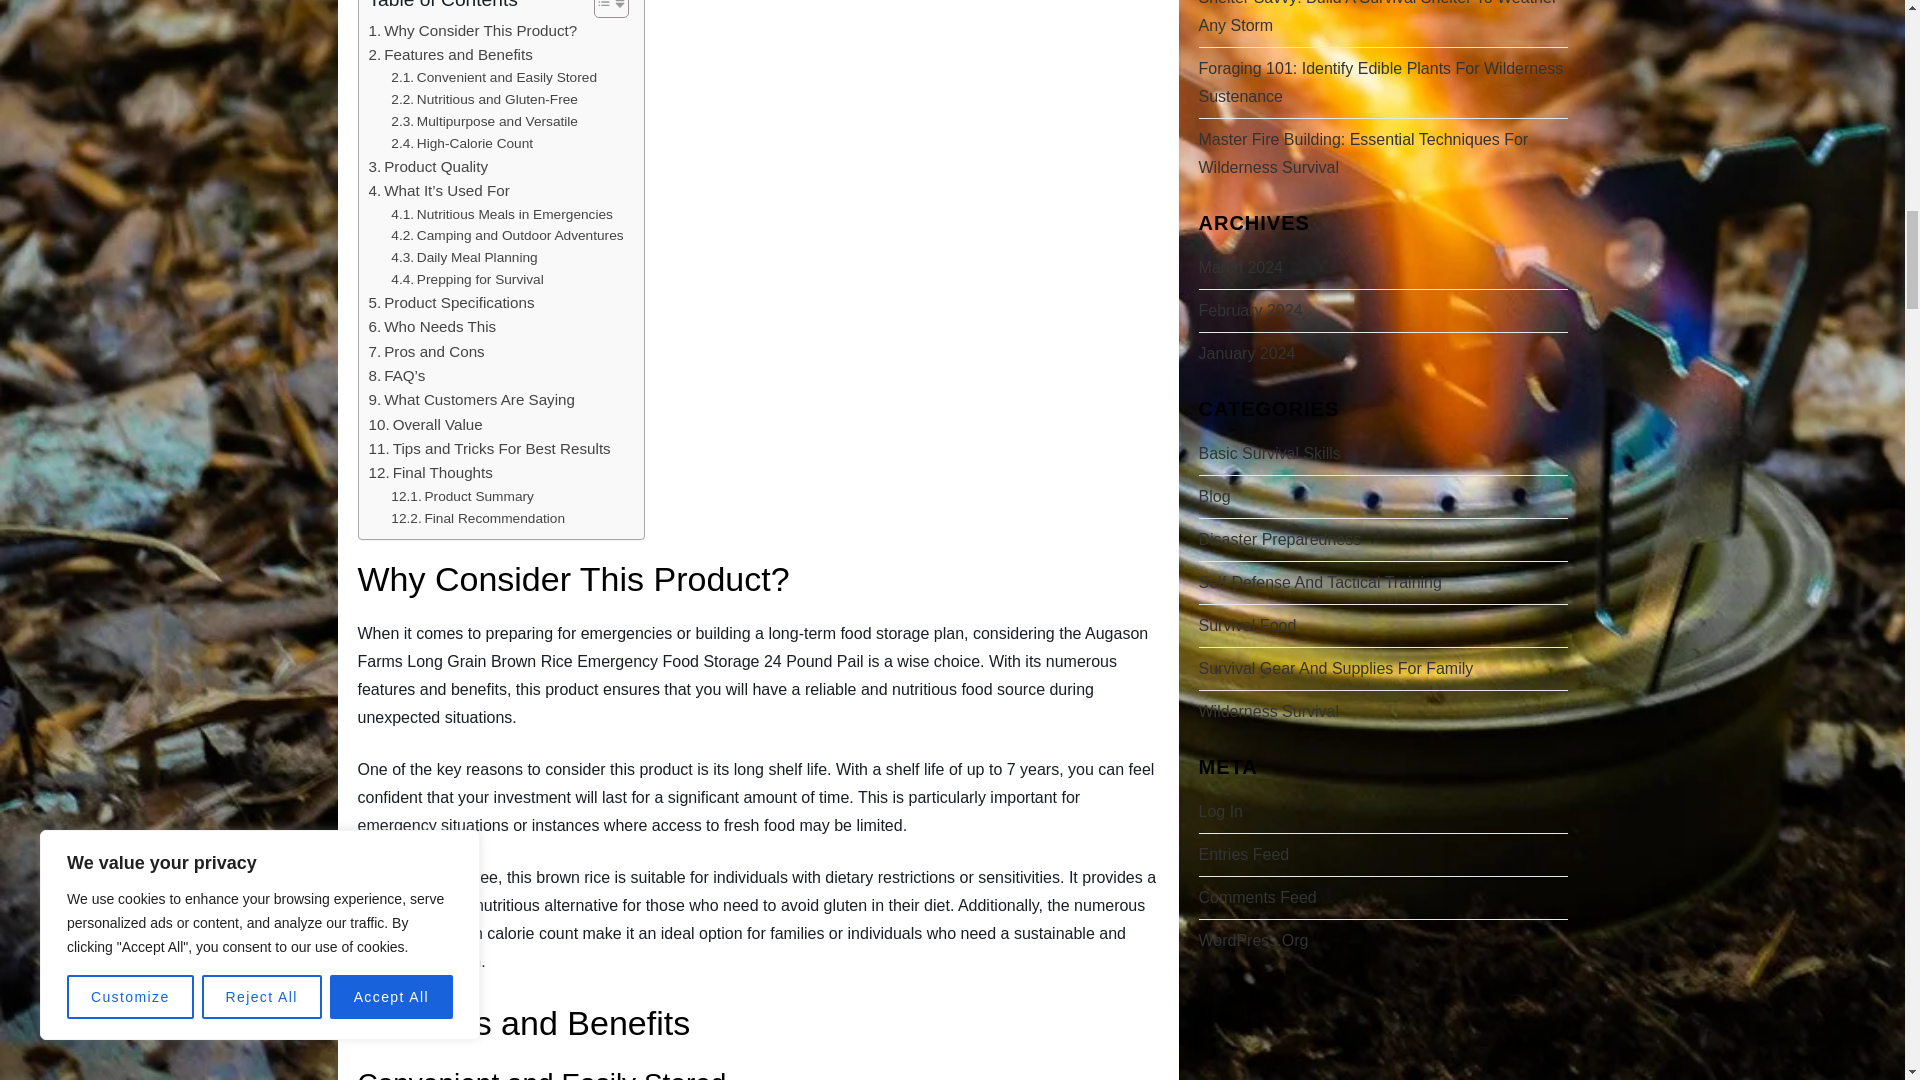 Image resolution: width=1920 pixels, height=1080 pixels. What do you see at coordinates (494, 77) in the screenshot?
I see `Convenient and Easily Stored` at bounding box center [494, 77].